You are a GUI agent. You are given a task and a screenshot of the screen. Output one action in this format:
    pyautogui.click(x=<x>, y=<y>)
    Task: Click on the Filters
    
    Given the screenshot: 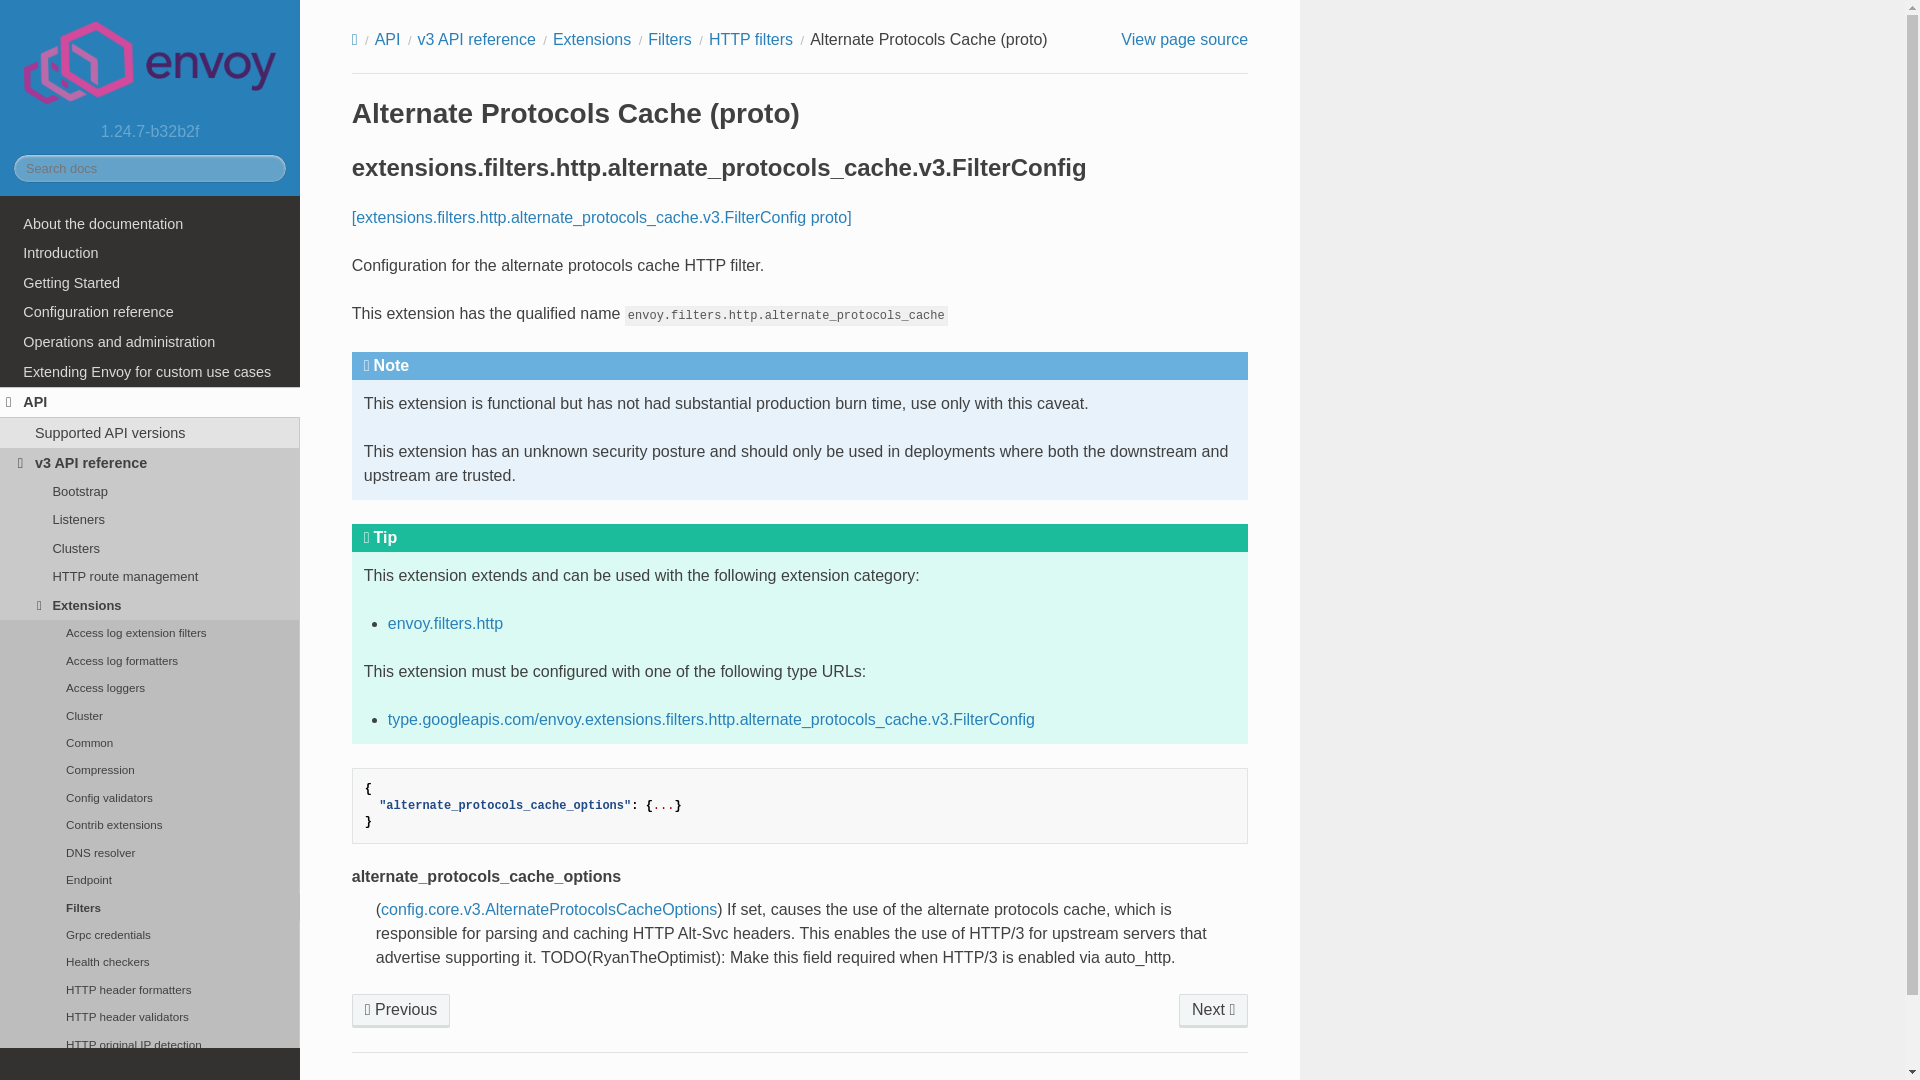 What is the action you would take?
    pyautogui.click(x=150, y=908)
    